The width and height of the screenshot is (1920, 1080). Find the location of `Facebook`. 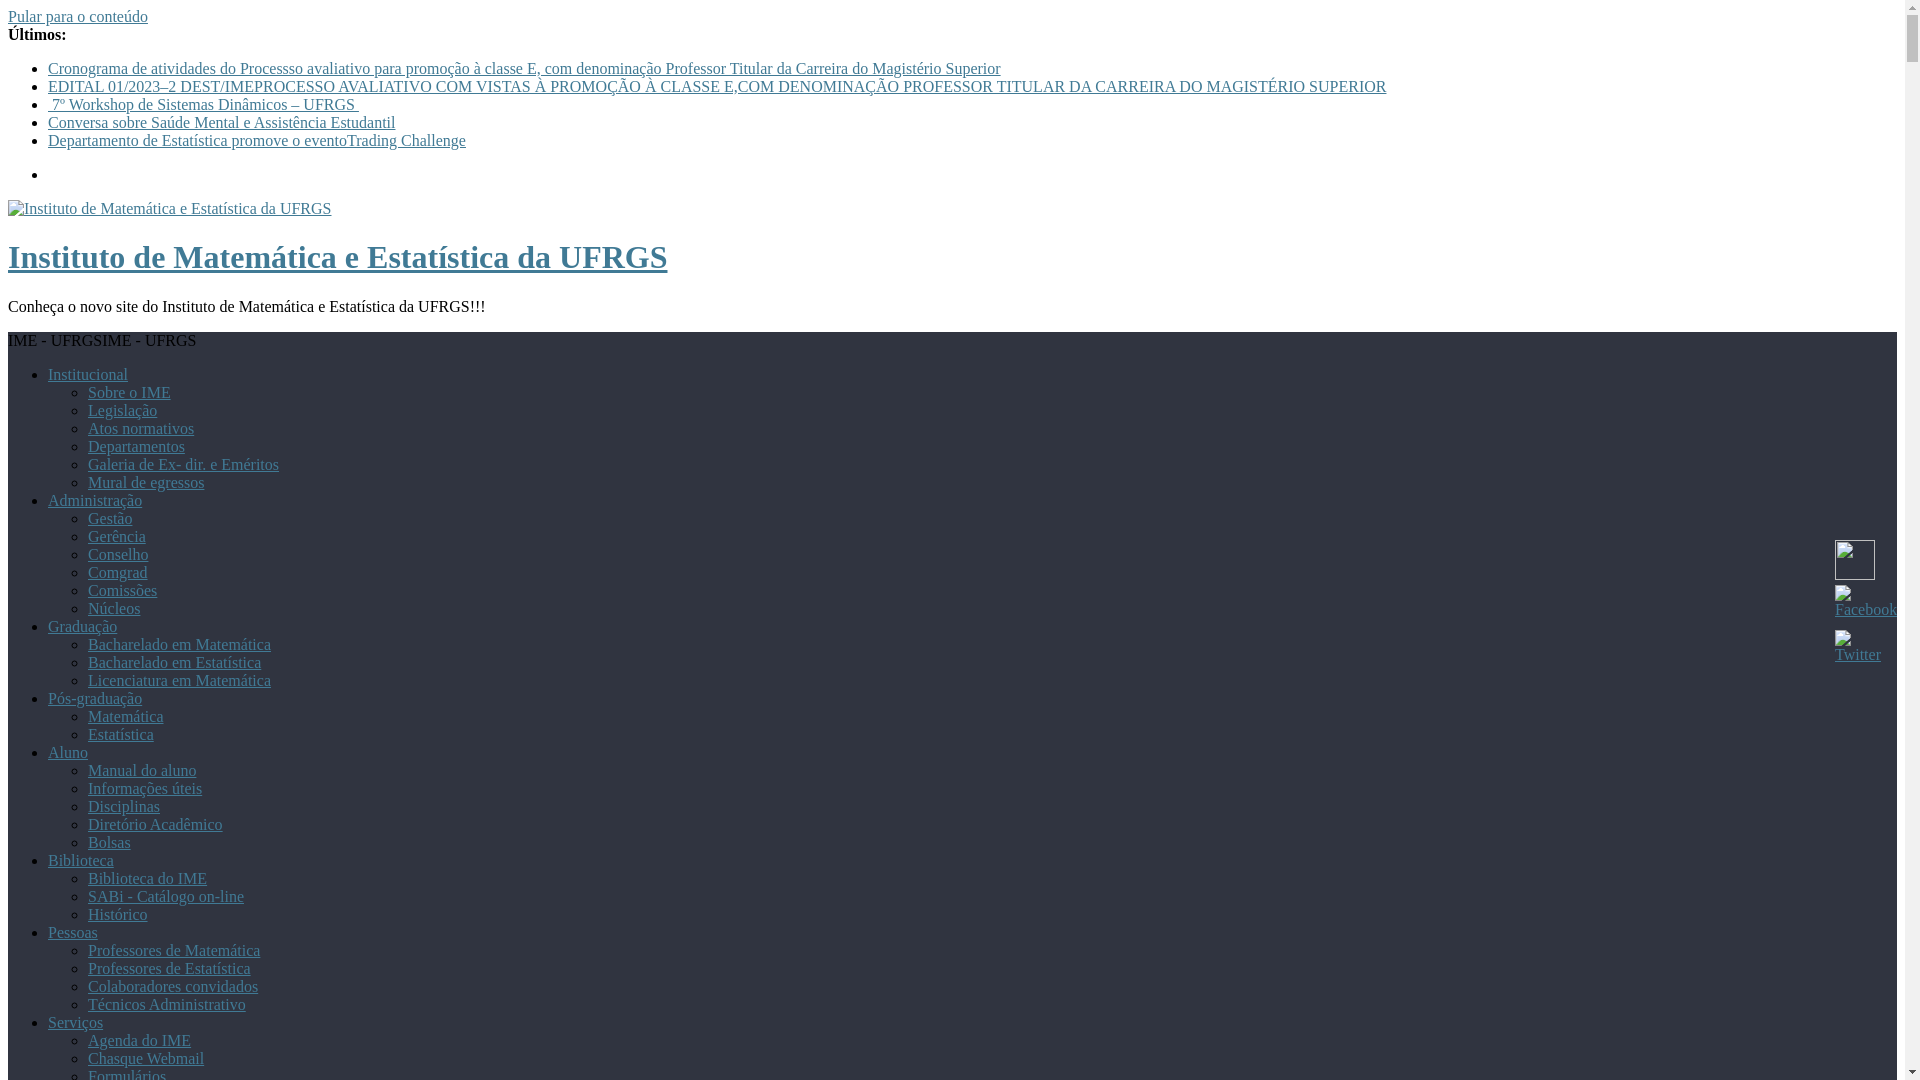

Facebook is located at coordinates (1866, 602).